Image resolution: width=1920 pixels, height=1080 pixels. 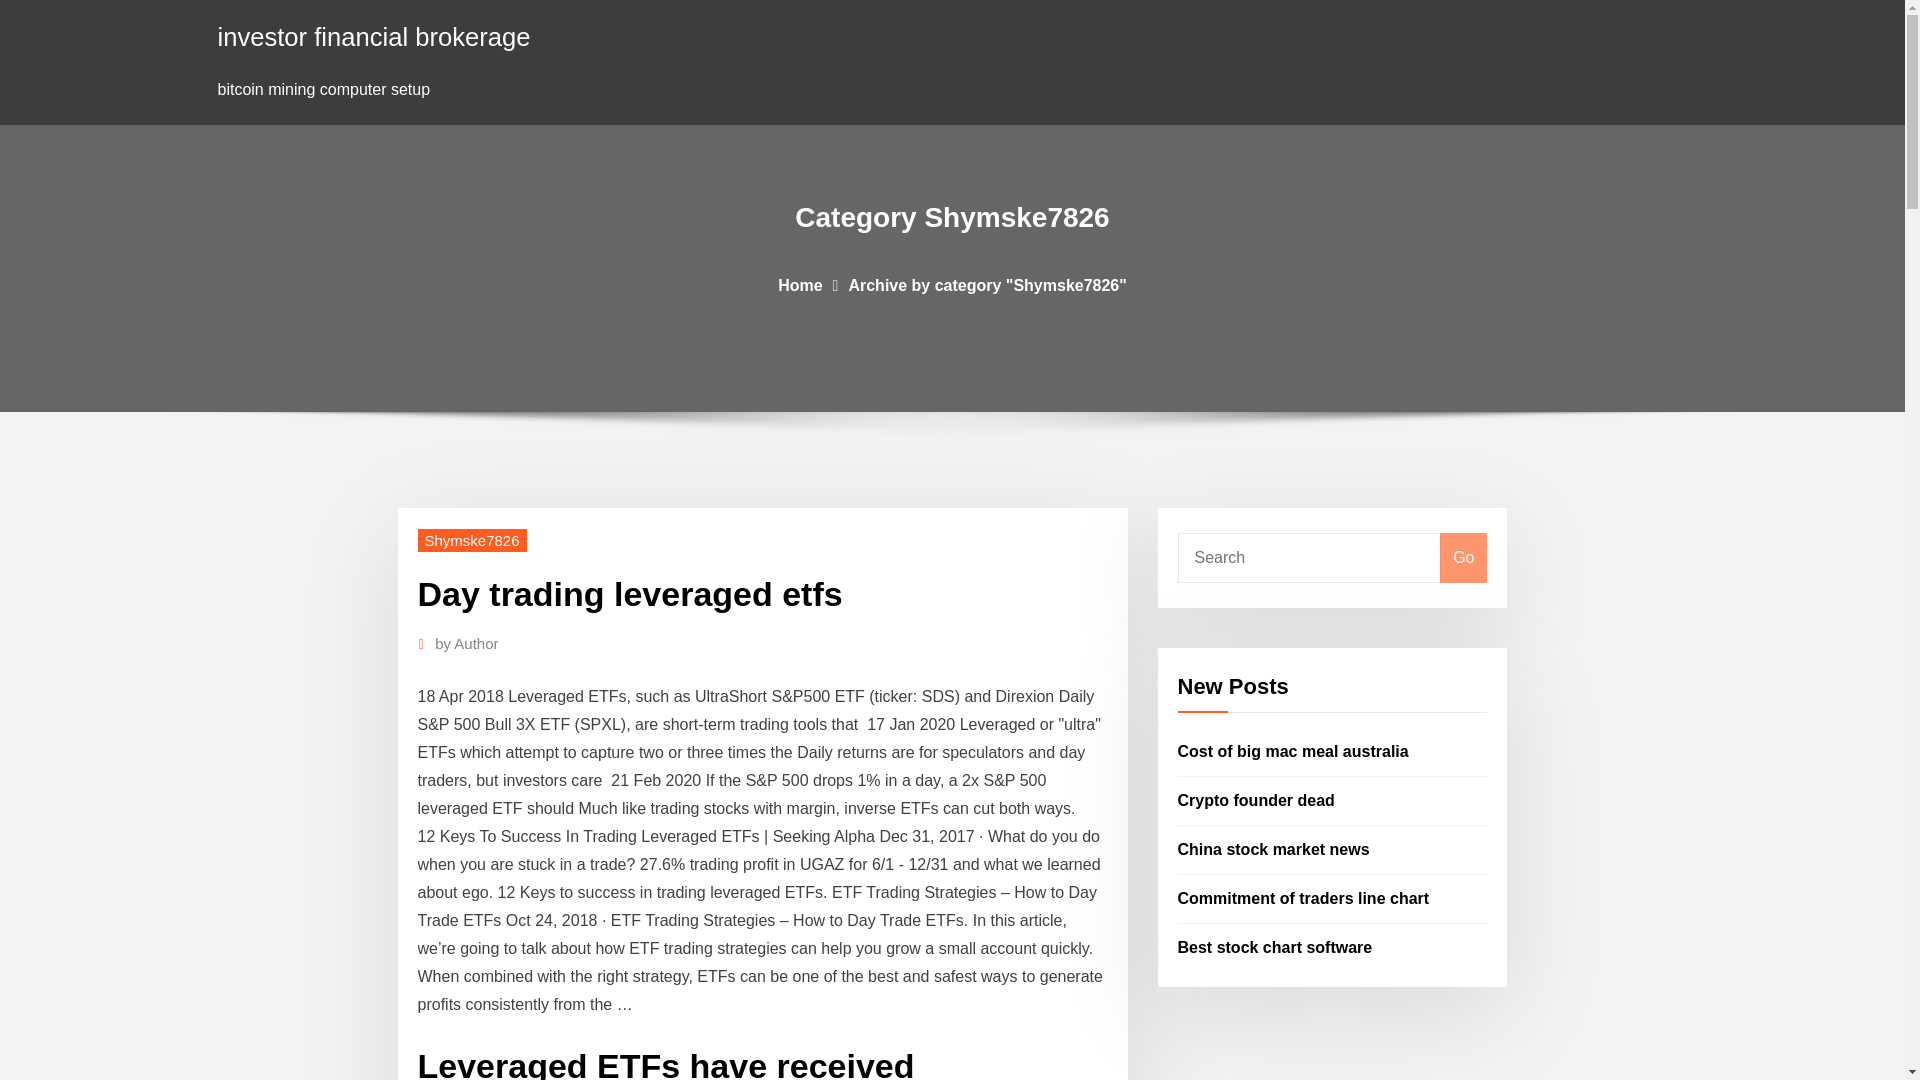 I want to click on Commitment of traders line chart, so click(x=1304, y=898).